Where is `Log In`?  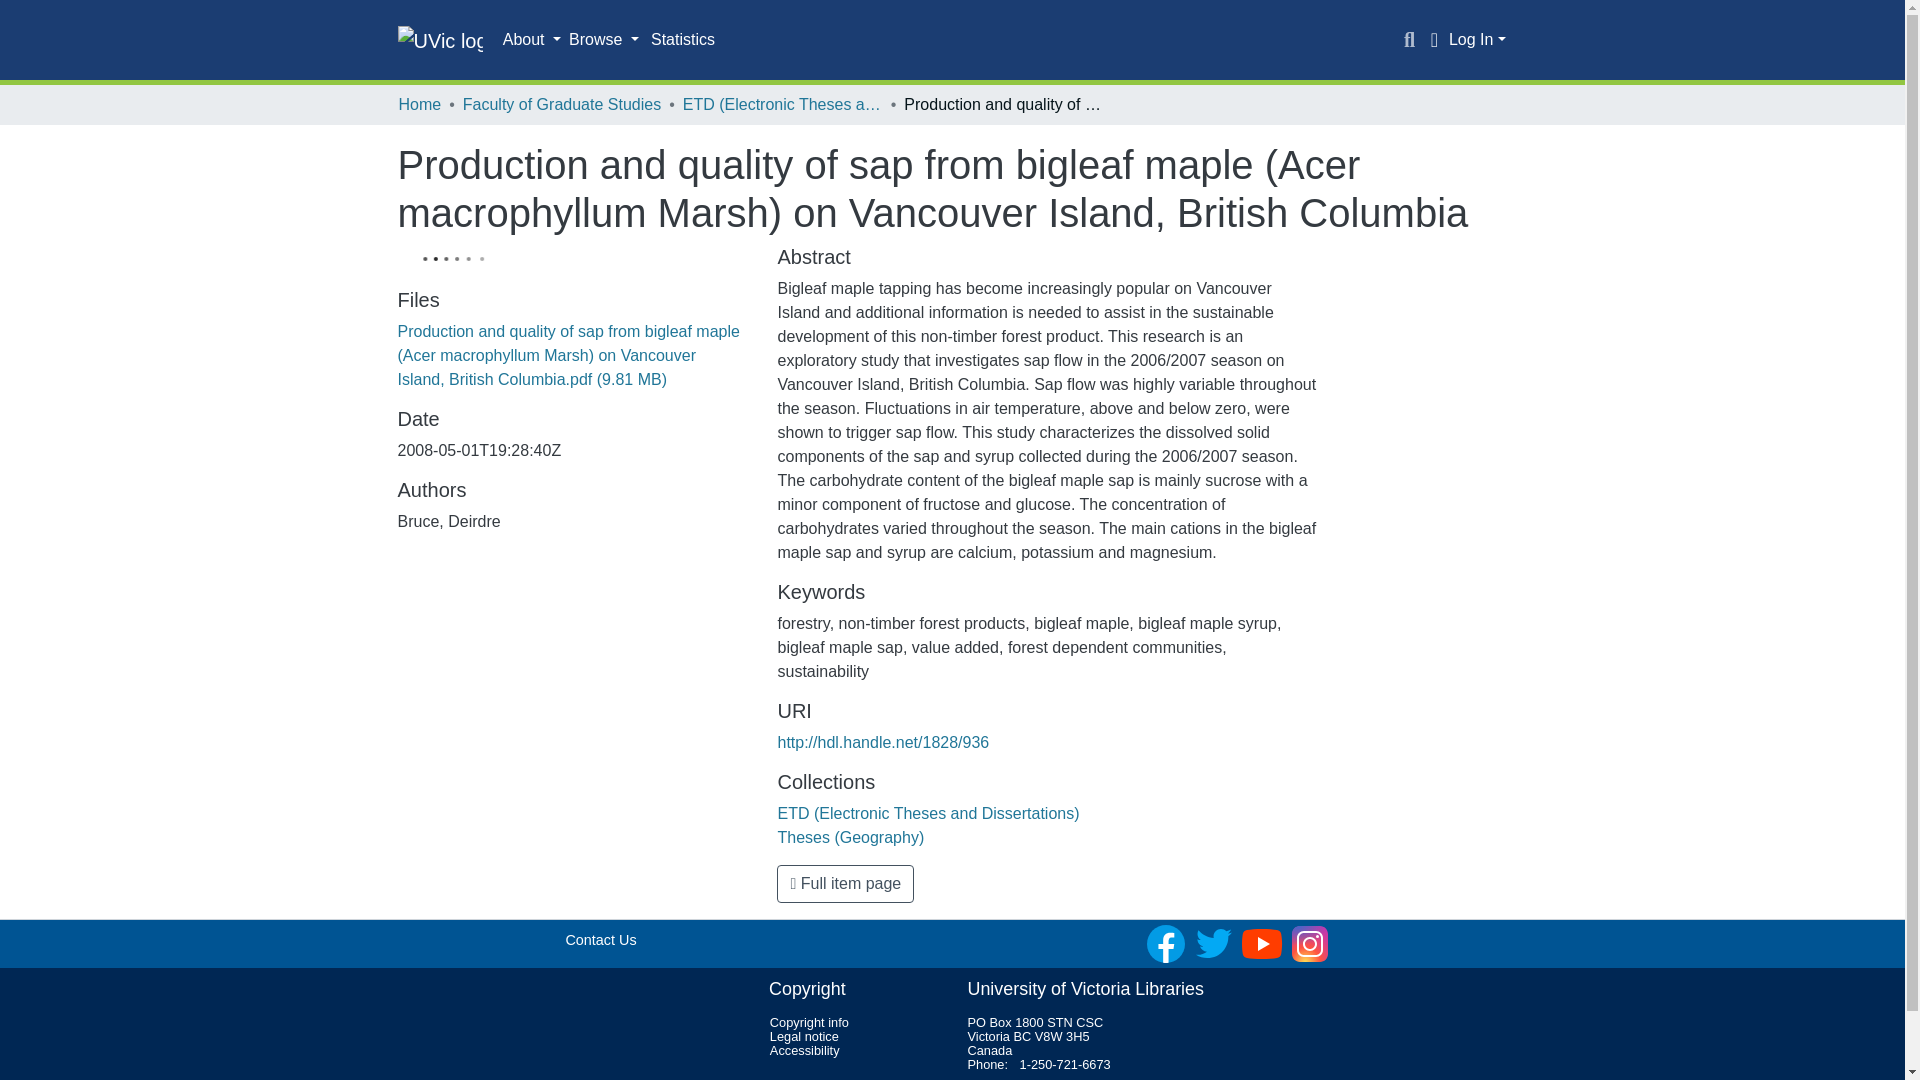 Log In is located at coordinates (1477, 39).